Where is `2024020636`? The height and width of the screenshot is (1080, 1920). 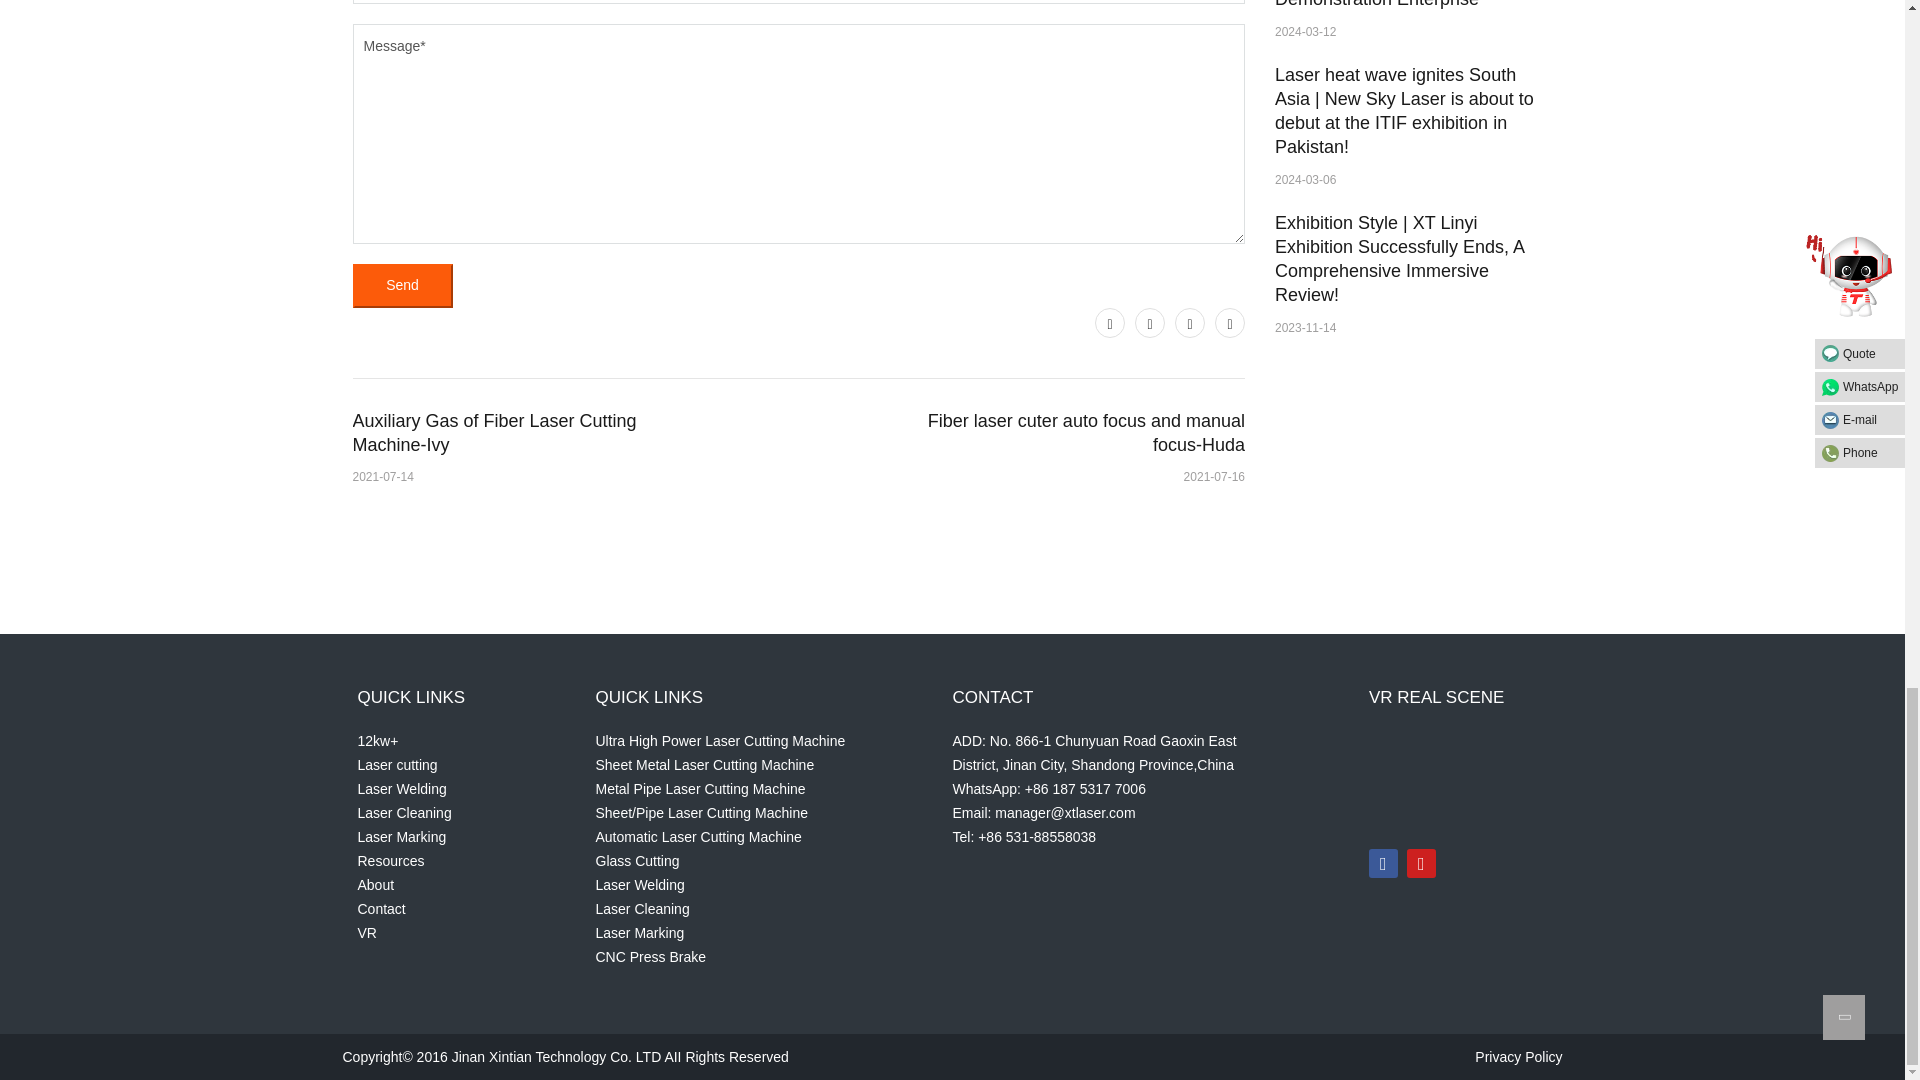
2024020636 is located at coordinates (1418, 779).